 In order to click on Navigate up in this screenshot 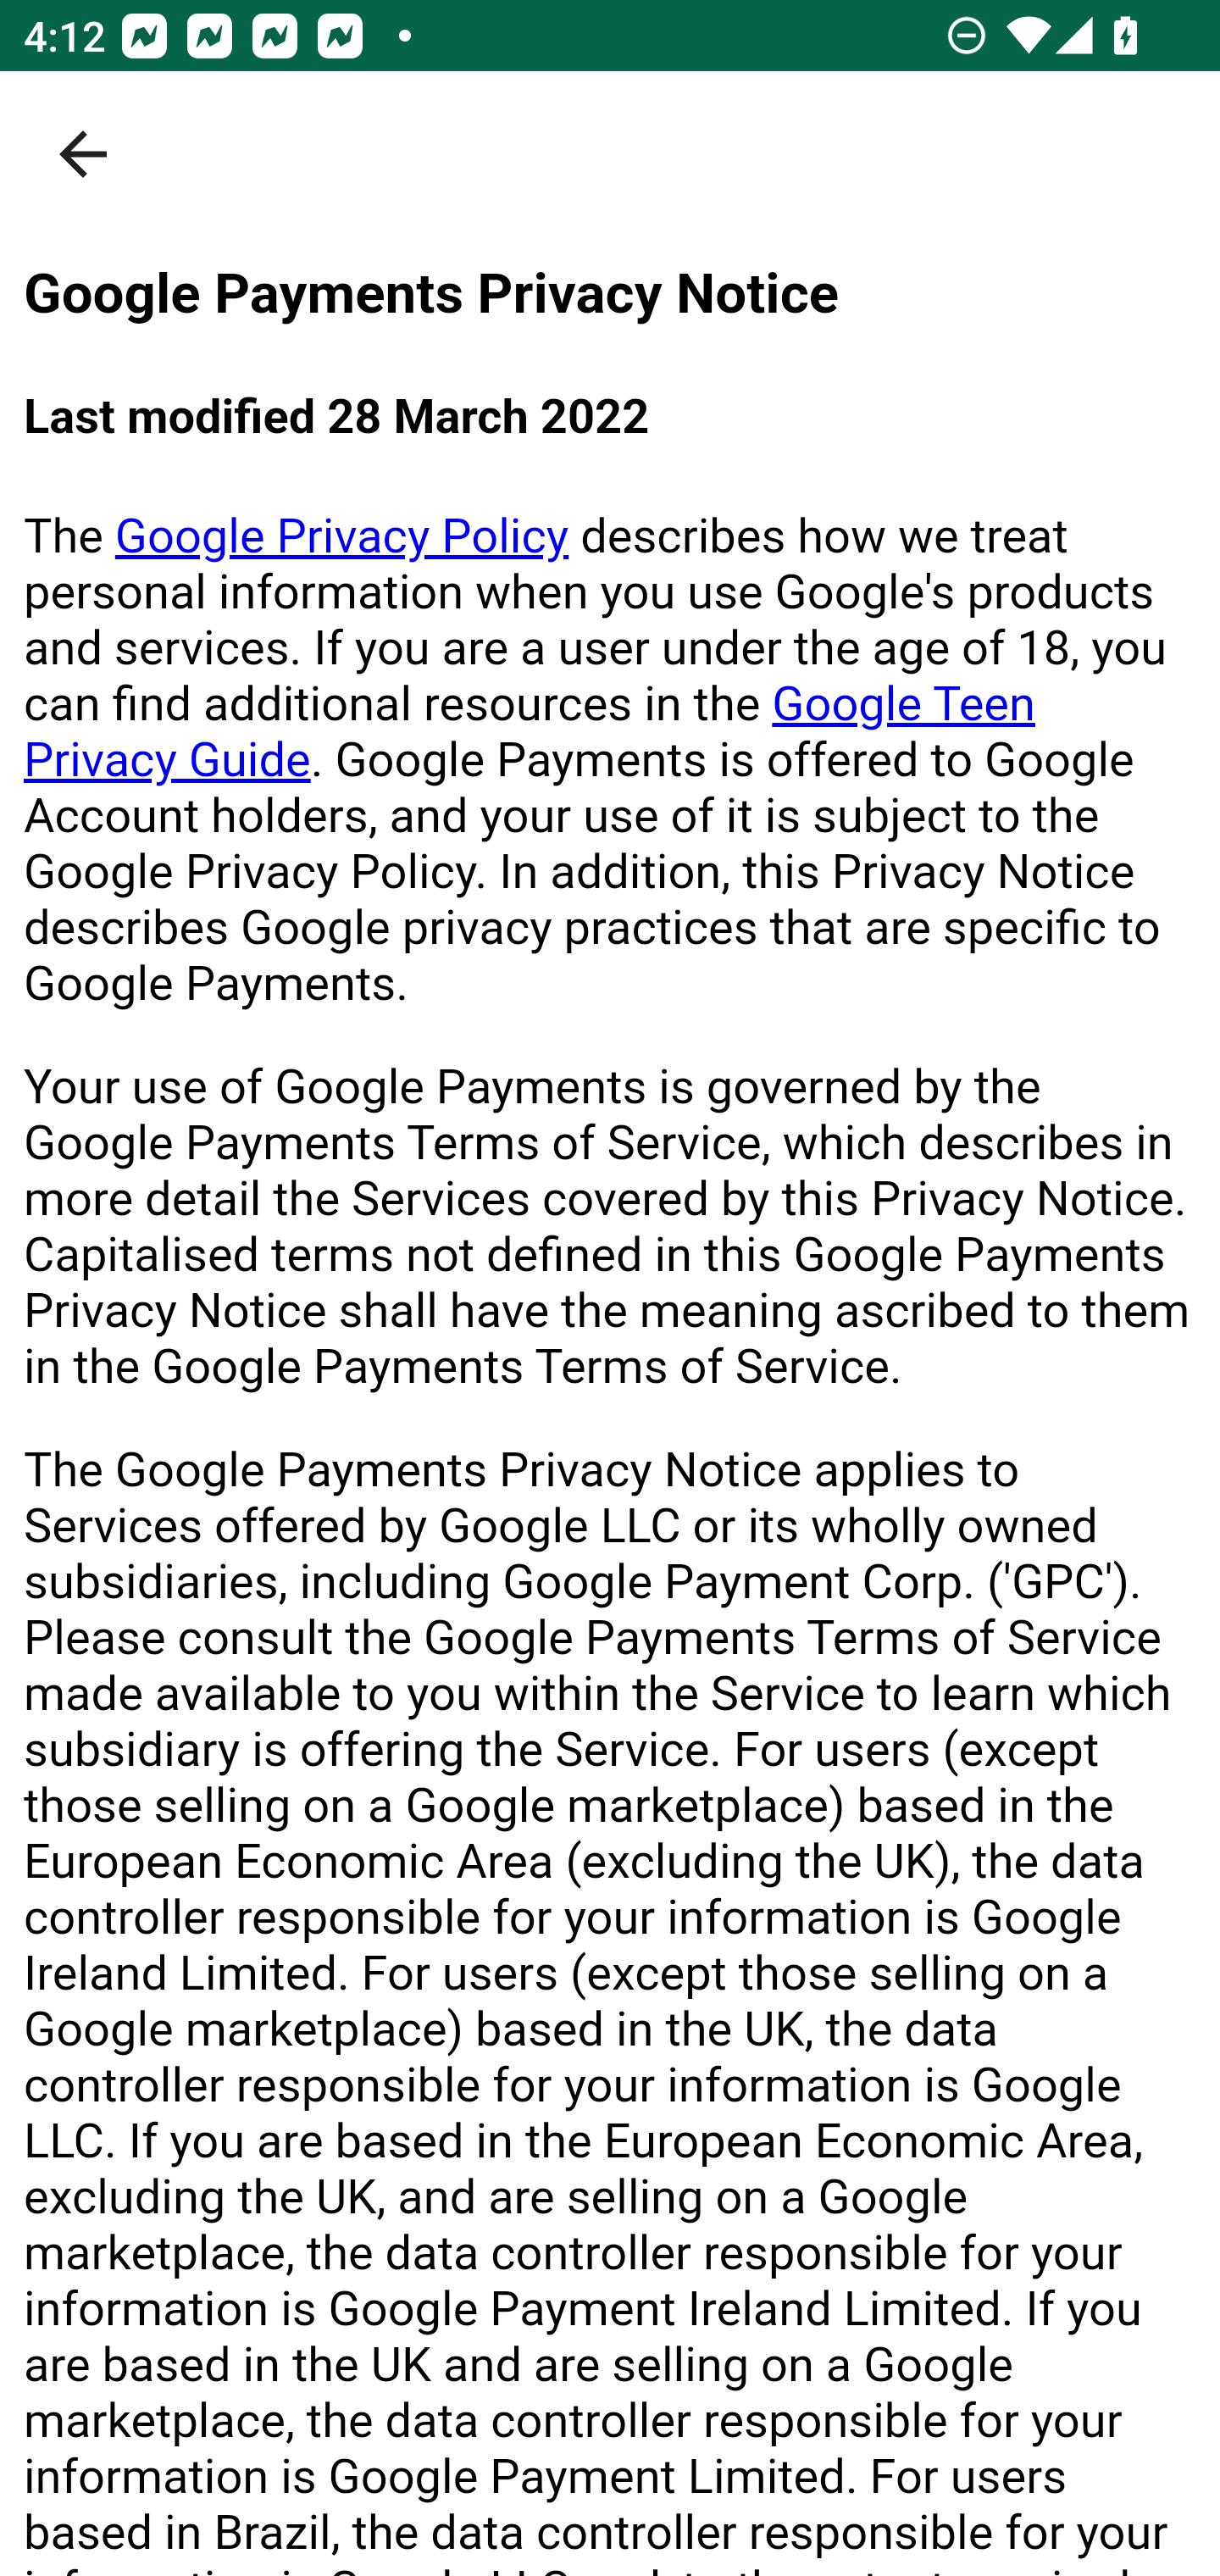, I will do `click(83, 154)`.